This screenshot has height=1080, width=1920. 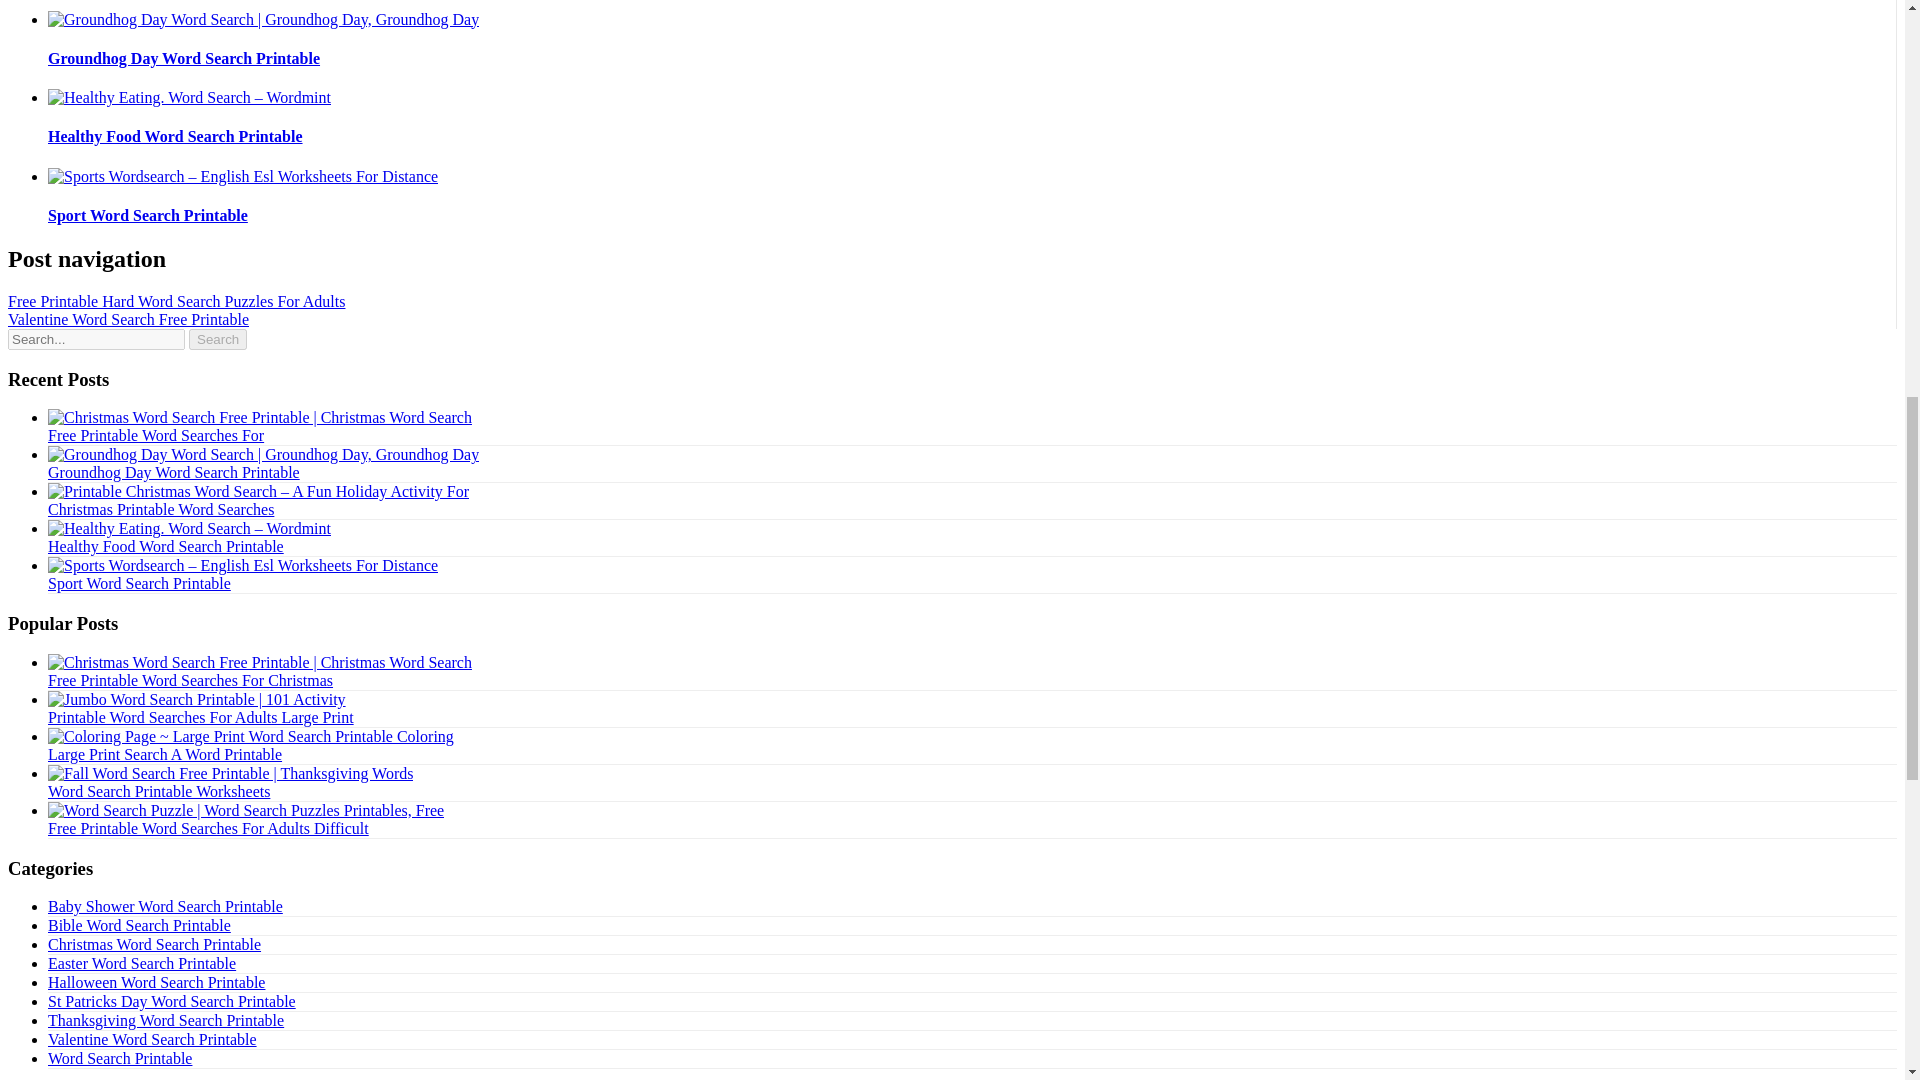 What do you see at coordinates (218, 339) in the screenshot?
I see `Search` at bounding box center [218, 339].